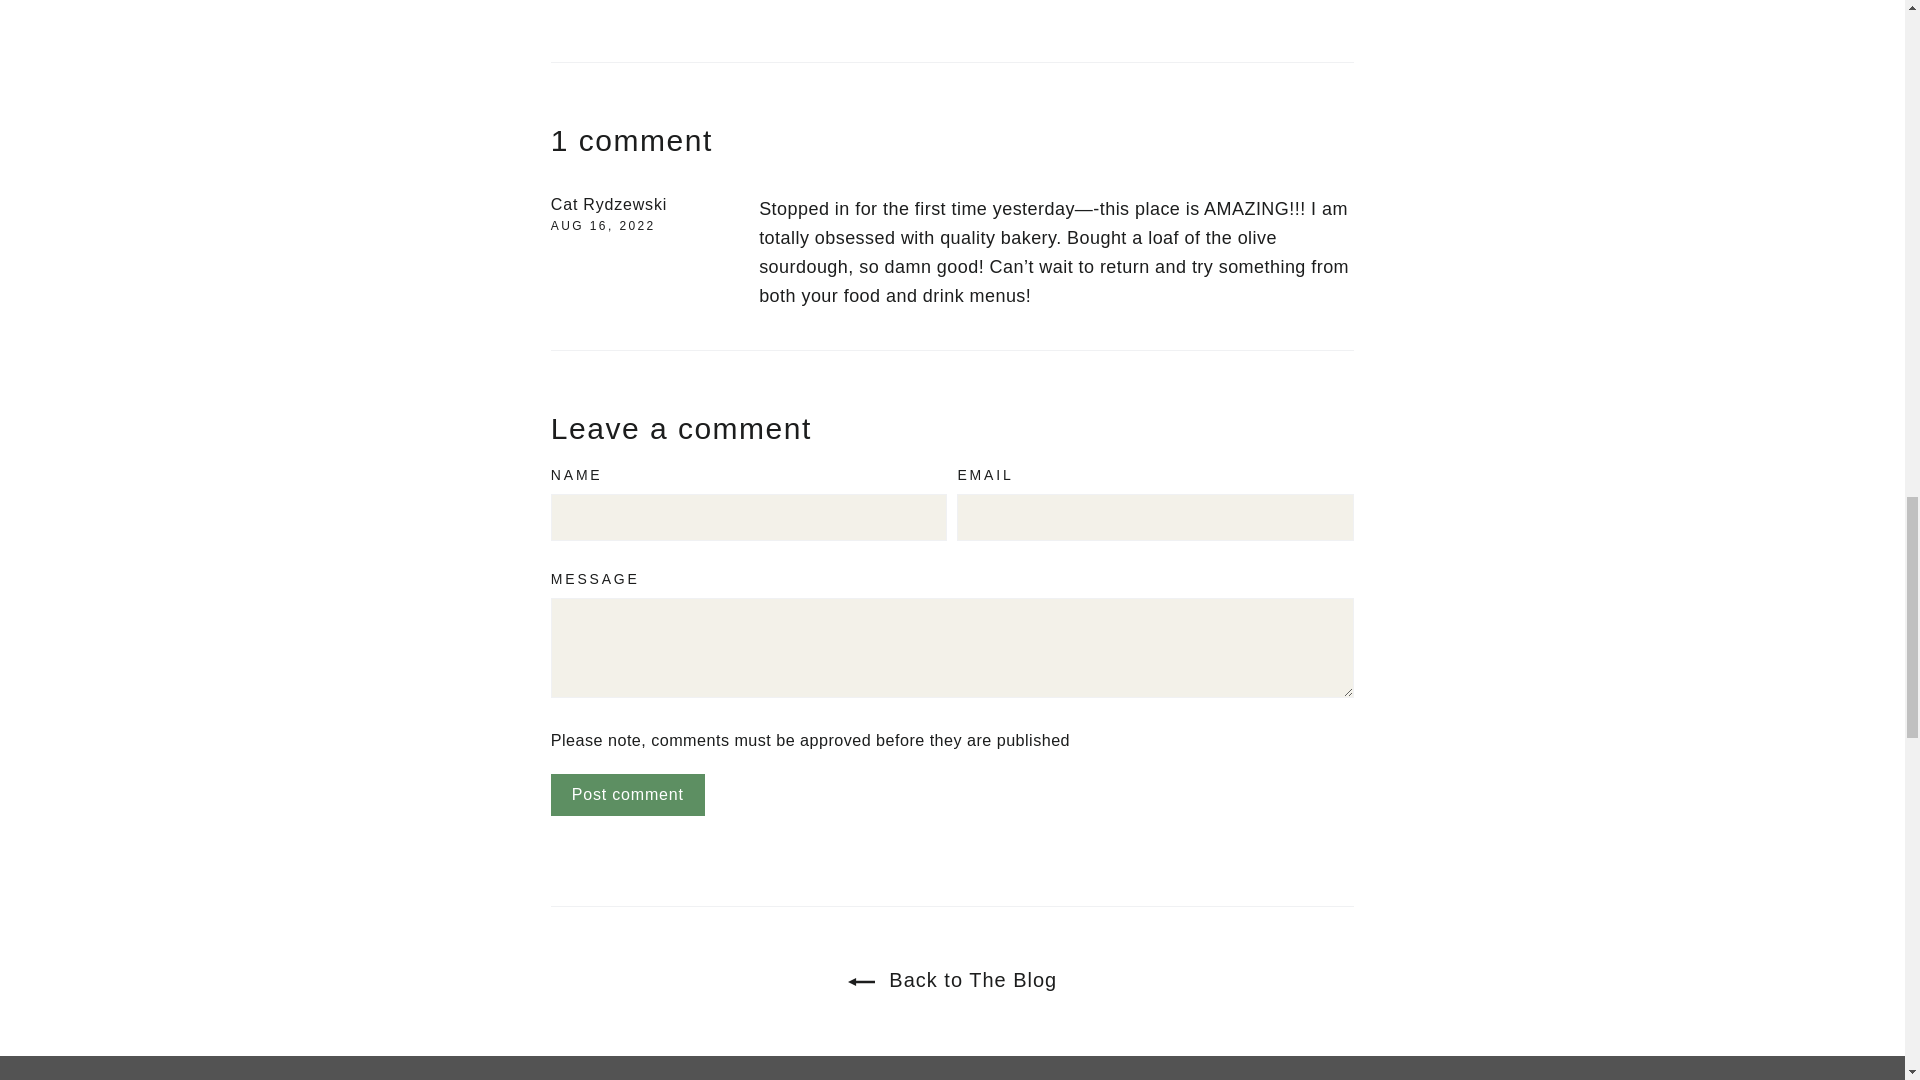 This screenshot has height=1080, width=1920. Describe the element at coordinates (595, 1) in the screenshot. I see `Share on Facebook` at that location.